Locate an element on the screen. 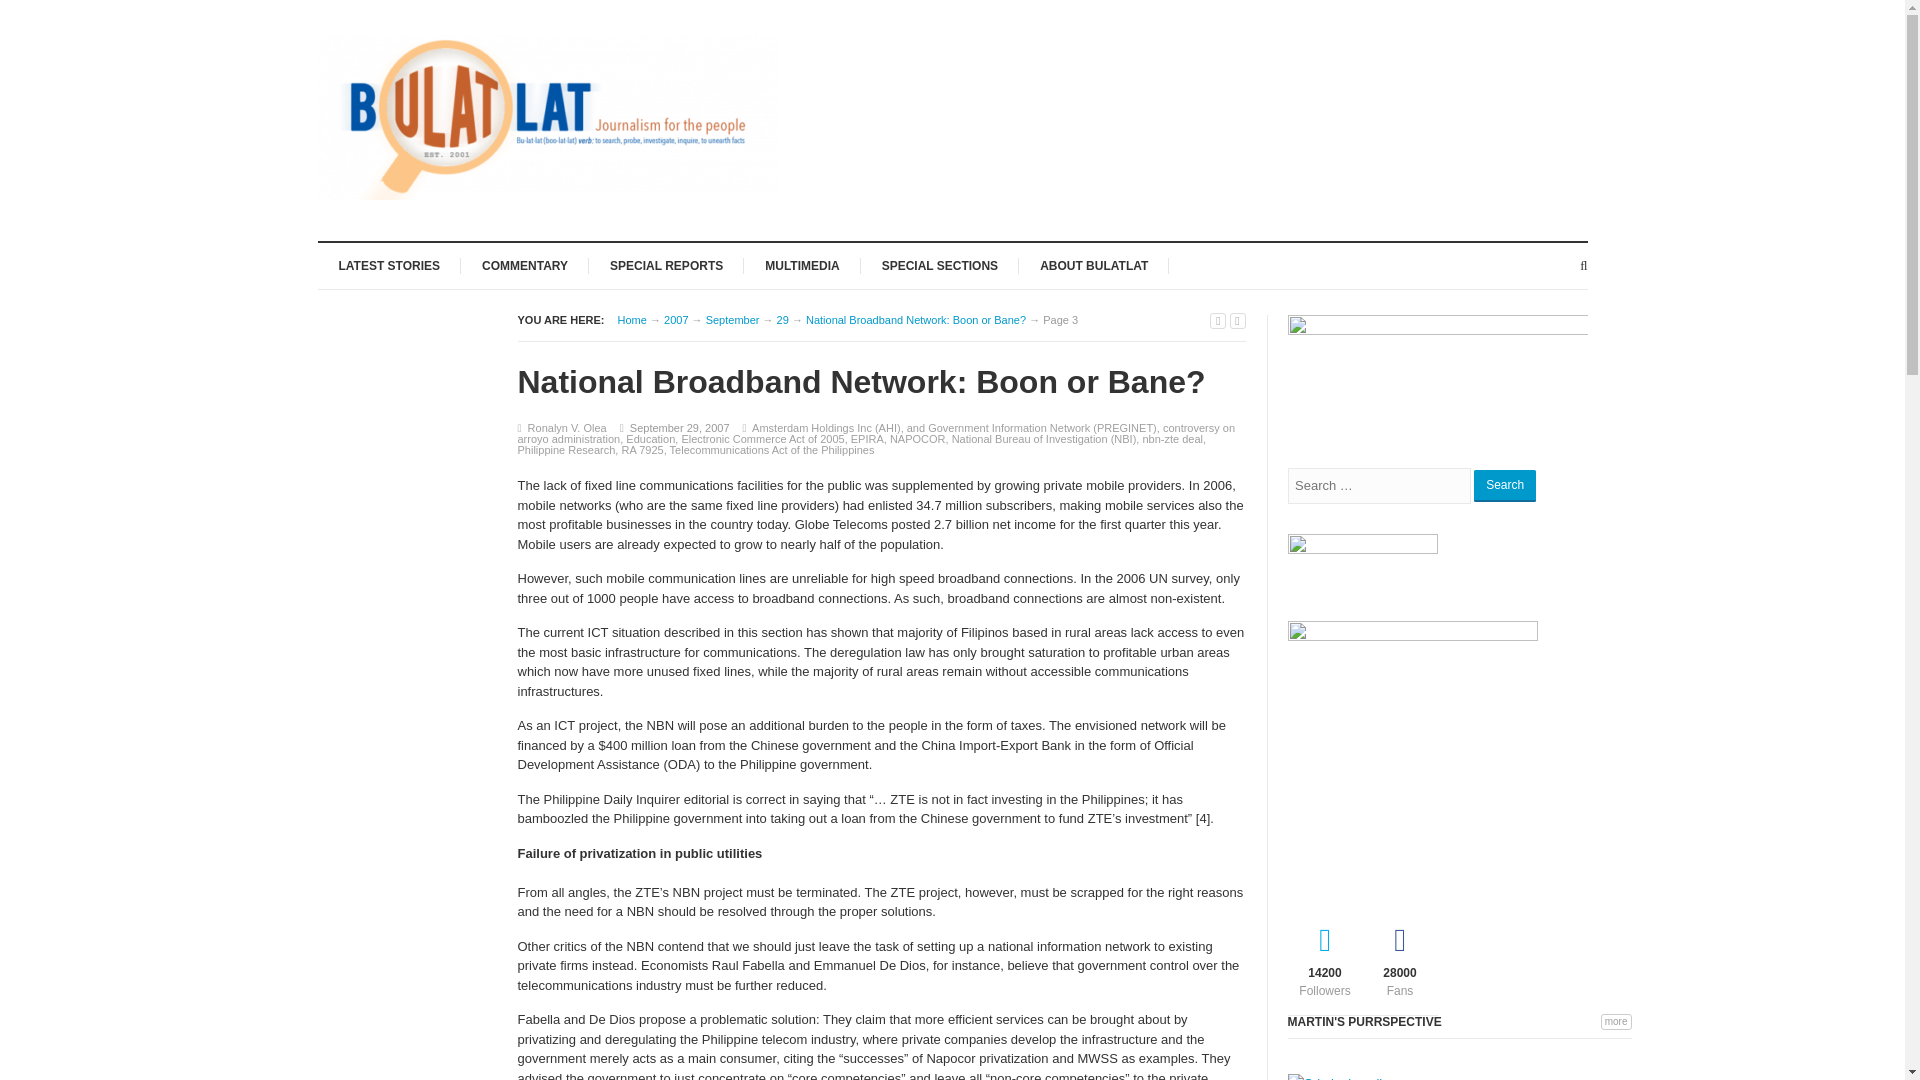  Facebook is located at coordinates (1398, 958).